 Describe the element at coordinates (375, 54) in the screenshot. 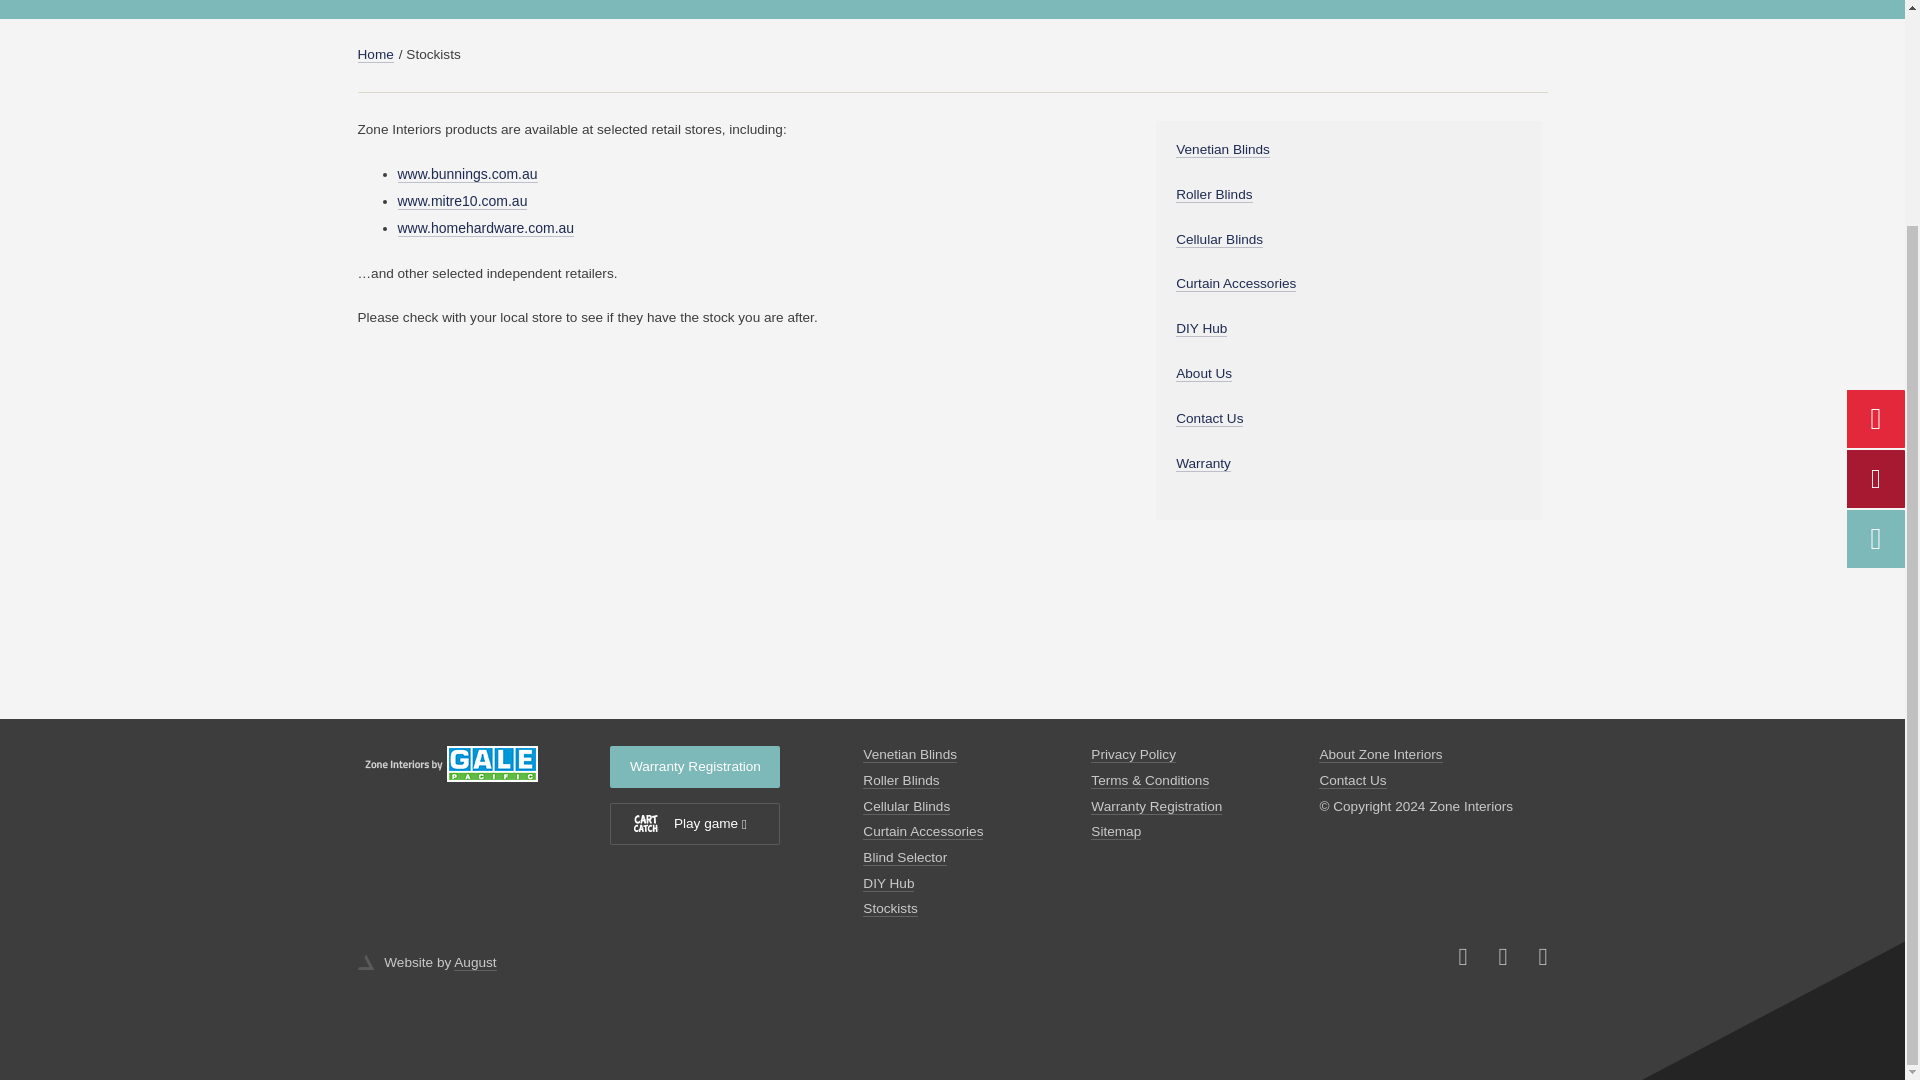

I see `Home` at that location.